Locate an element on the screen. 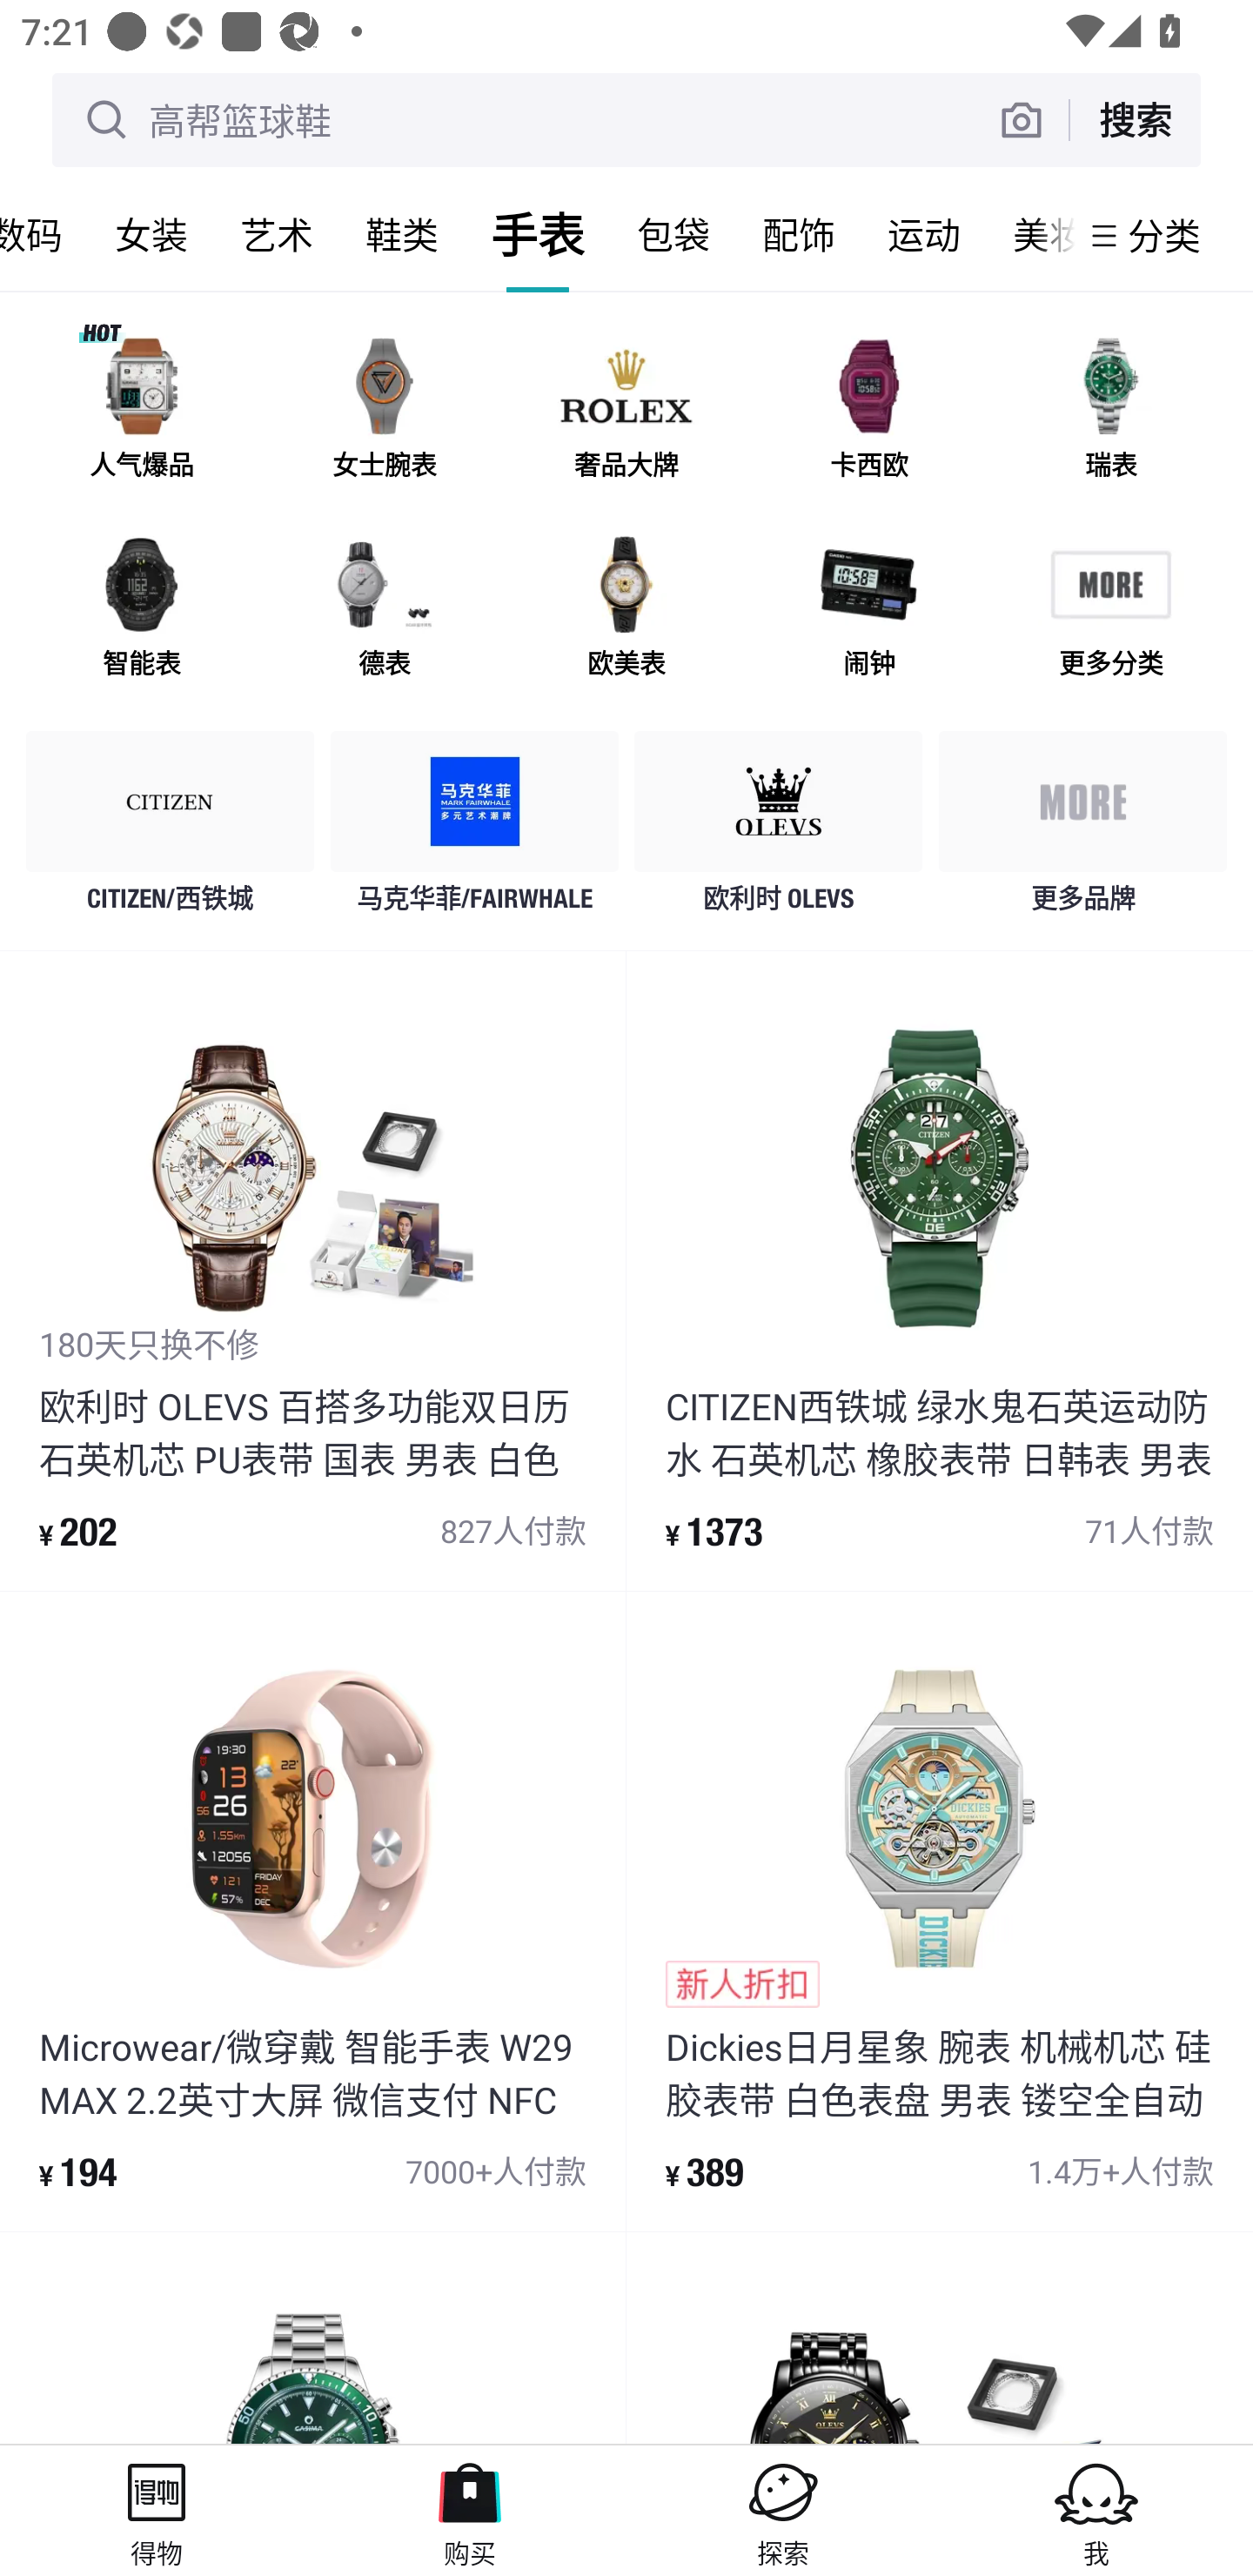 This screenshot has width=1253, height=2576. 更多分类 is located at coordinates (1110, 611).